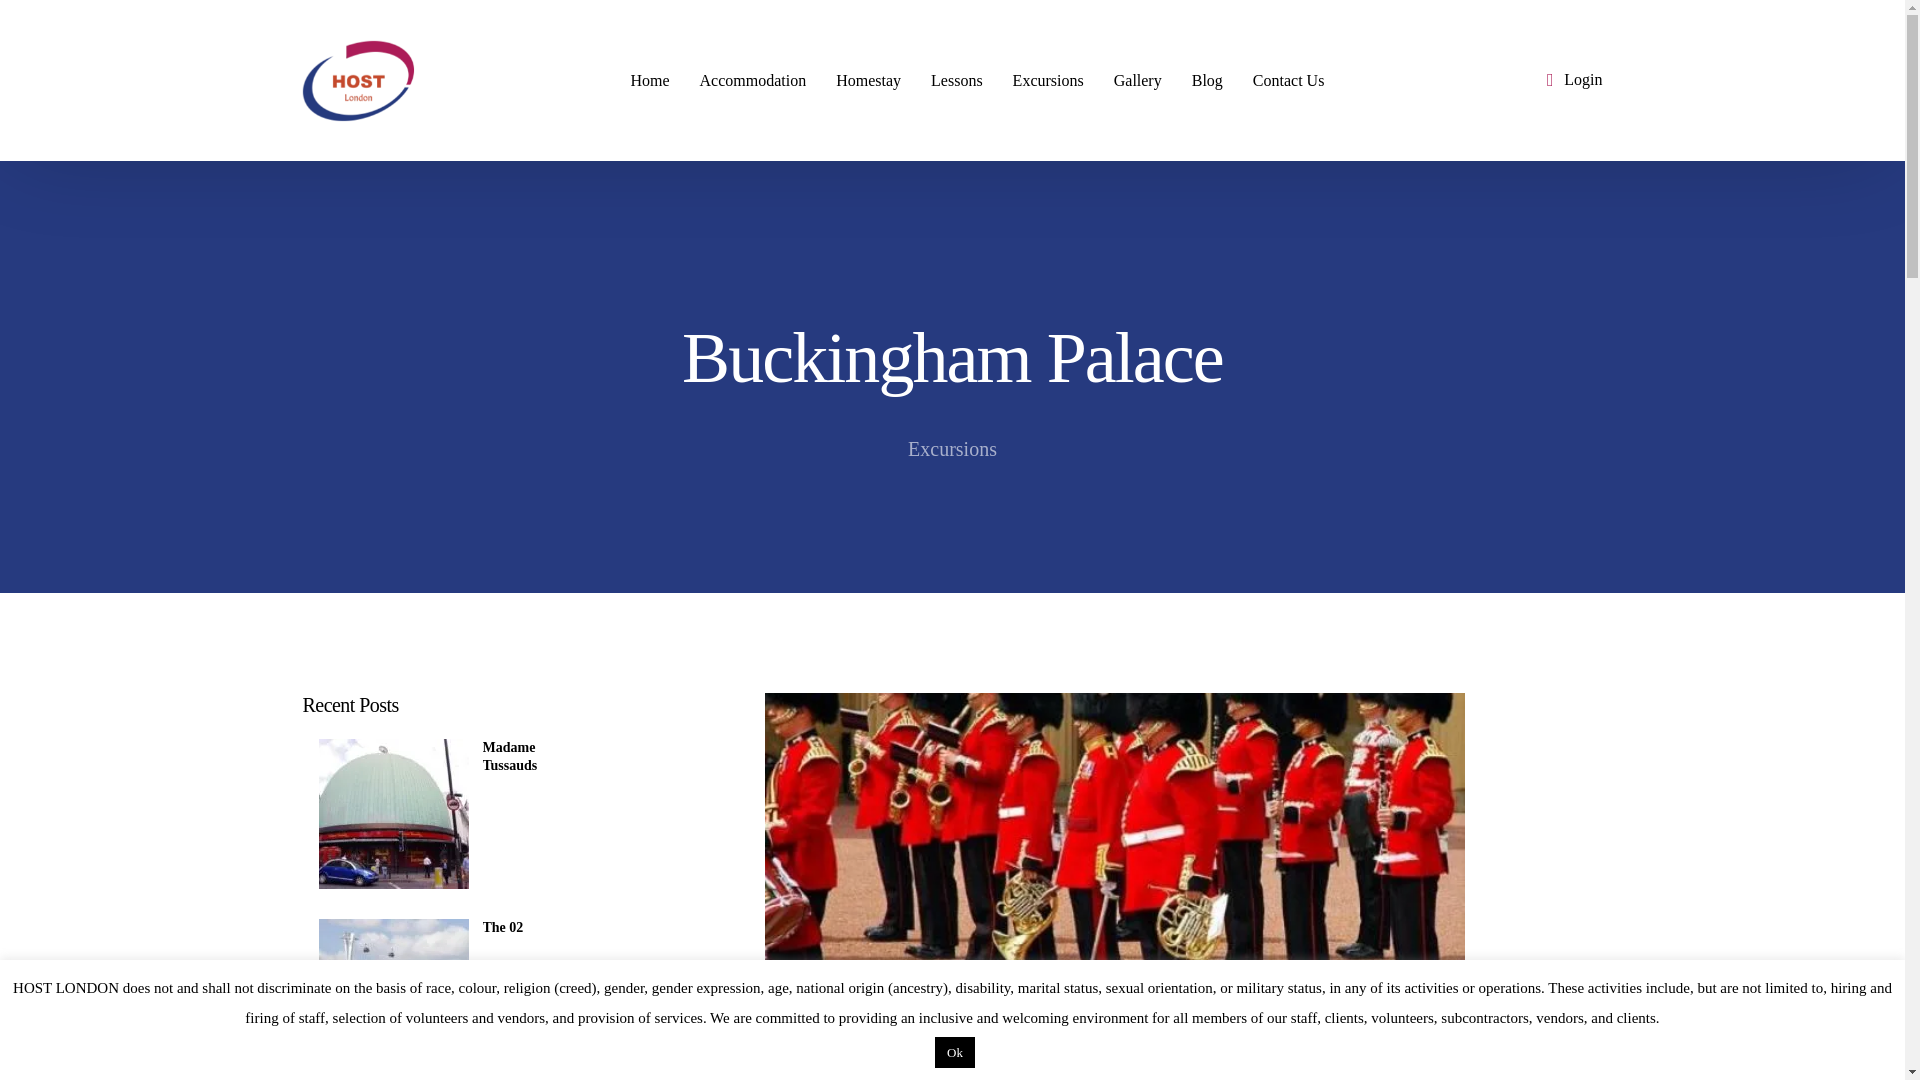 The width and height of the screenshot is (1920, 1080). What do you see at coordinates (952, 449) in the screenshot?
I see `Excursions` at bounding box center [952, 449].